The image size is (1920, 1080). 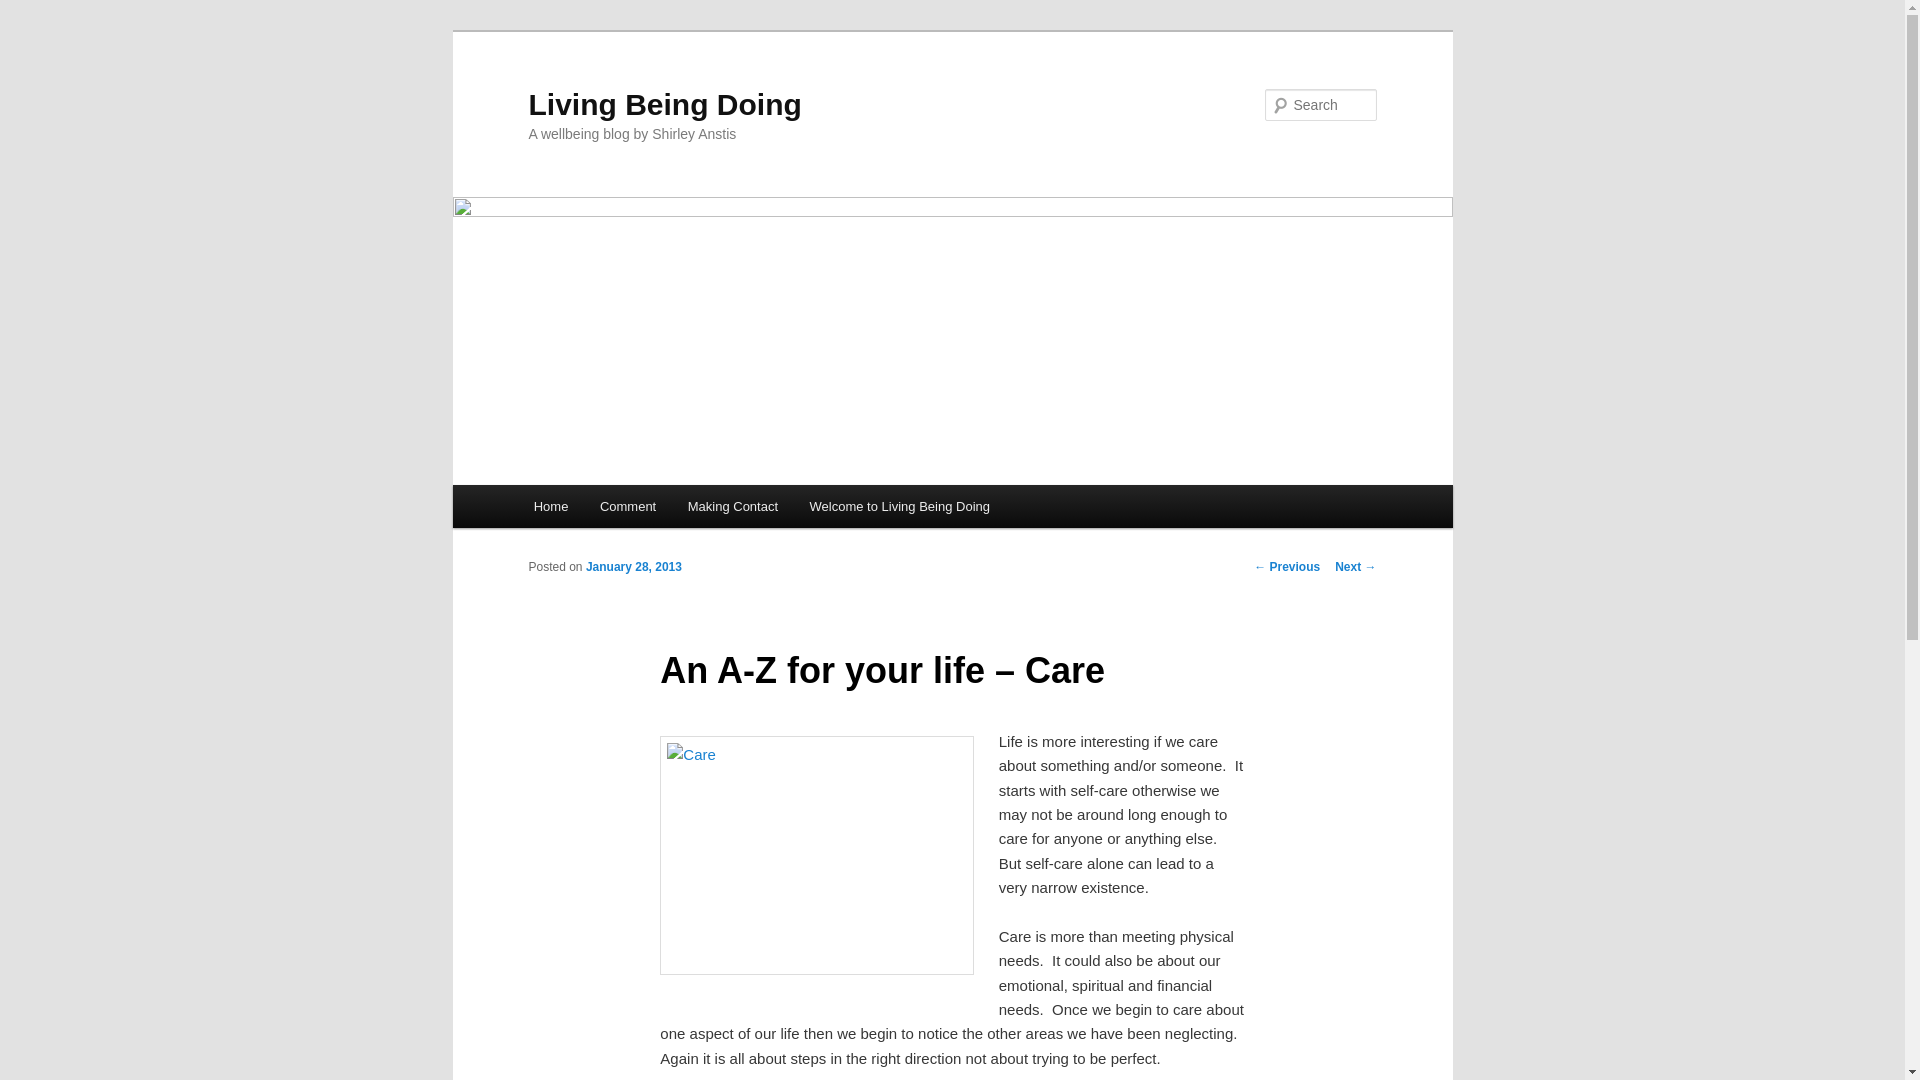 What do you see at coordinates (900, 506) in the screenshot?
I see `Welcome to Living Being Doing` at bounding box center [900, 506].